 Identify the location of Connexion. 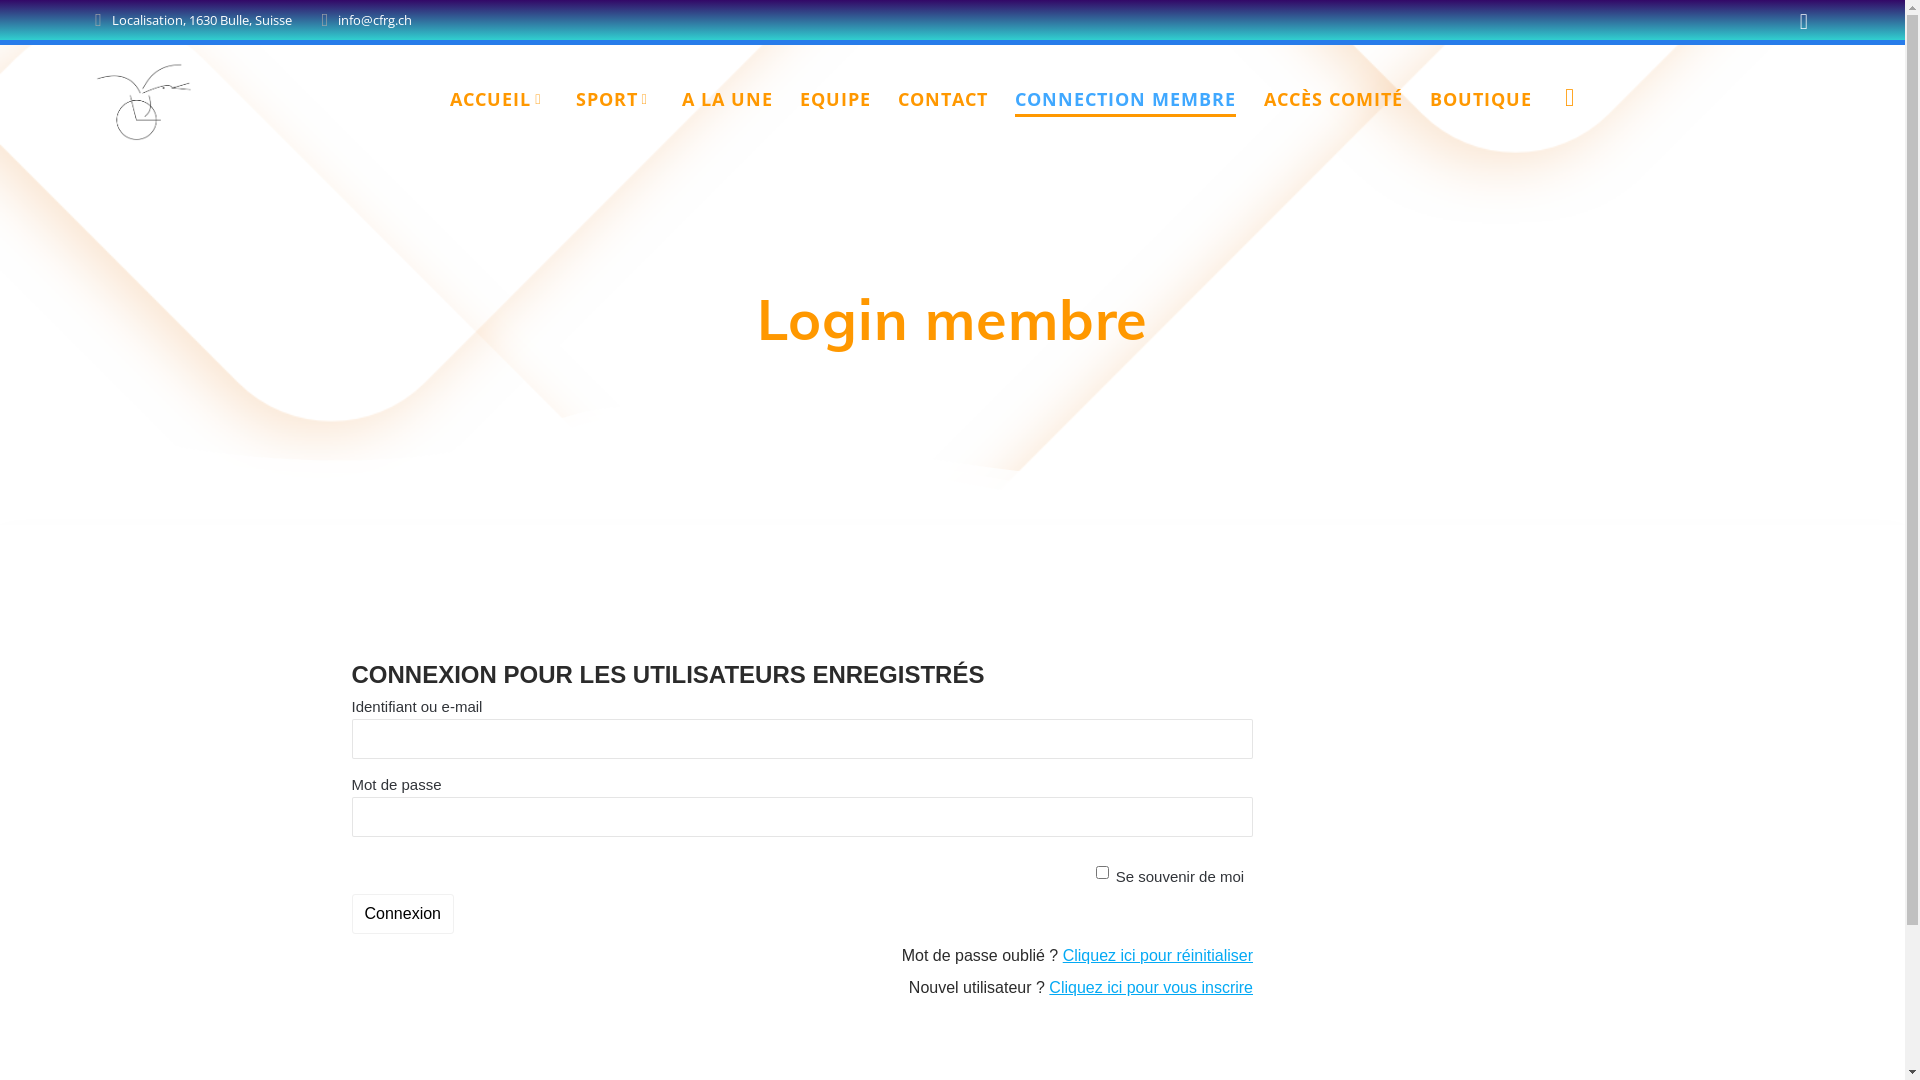
(404, 914).